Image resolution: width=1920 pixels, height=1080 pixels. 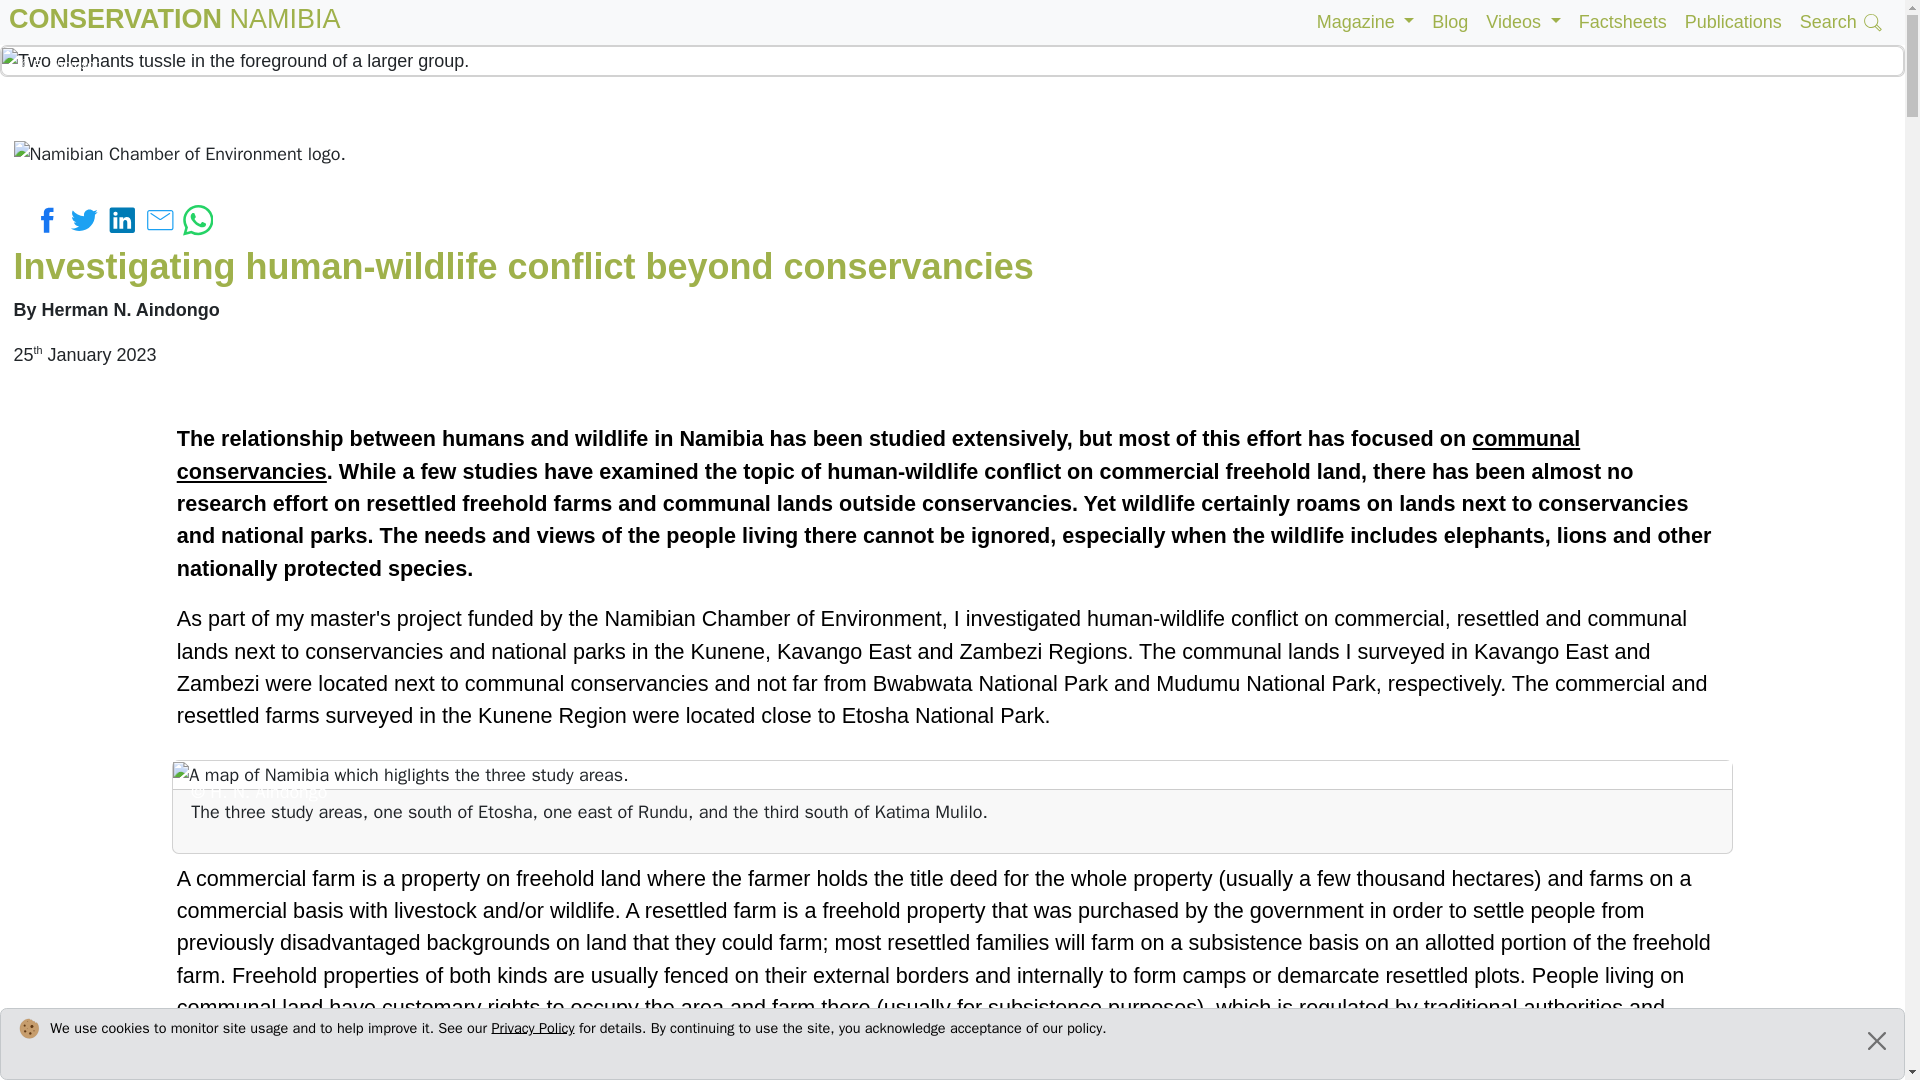 I want to click on LinkedIn, so click(x=124, y=220).